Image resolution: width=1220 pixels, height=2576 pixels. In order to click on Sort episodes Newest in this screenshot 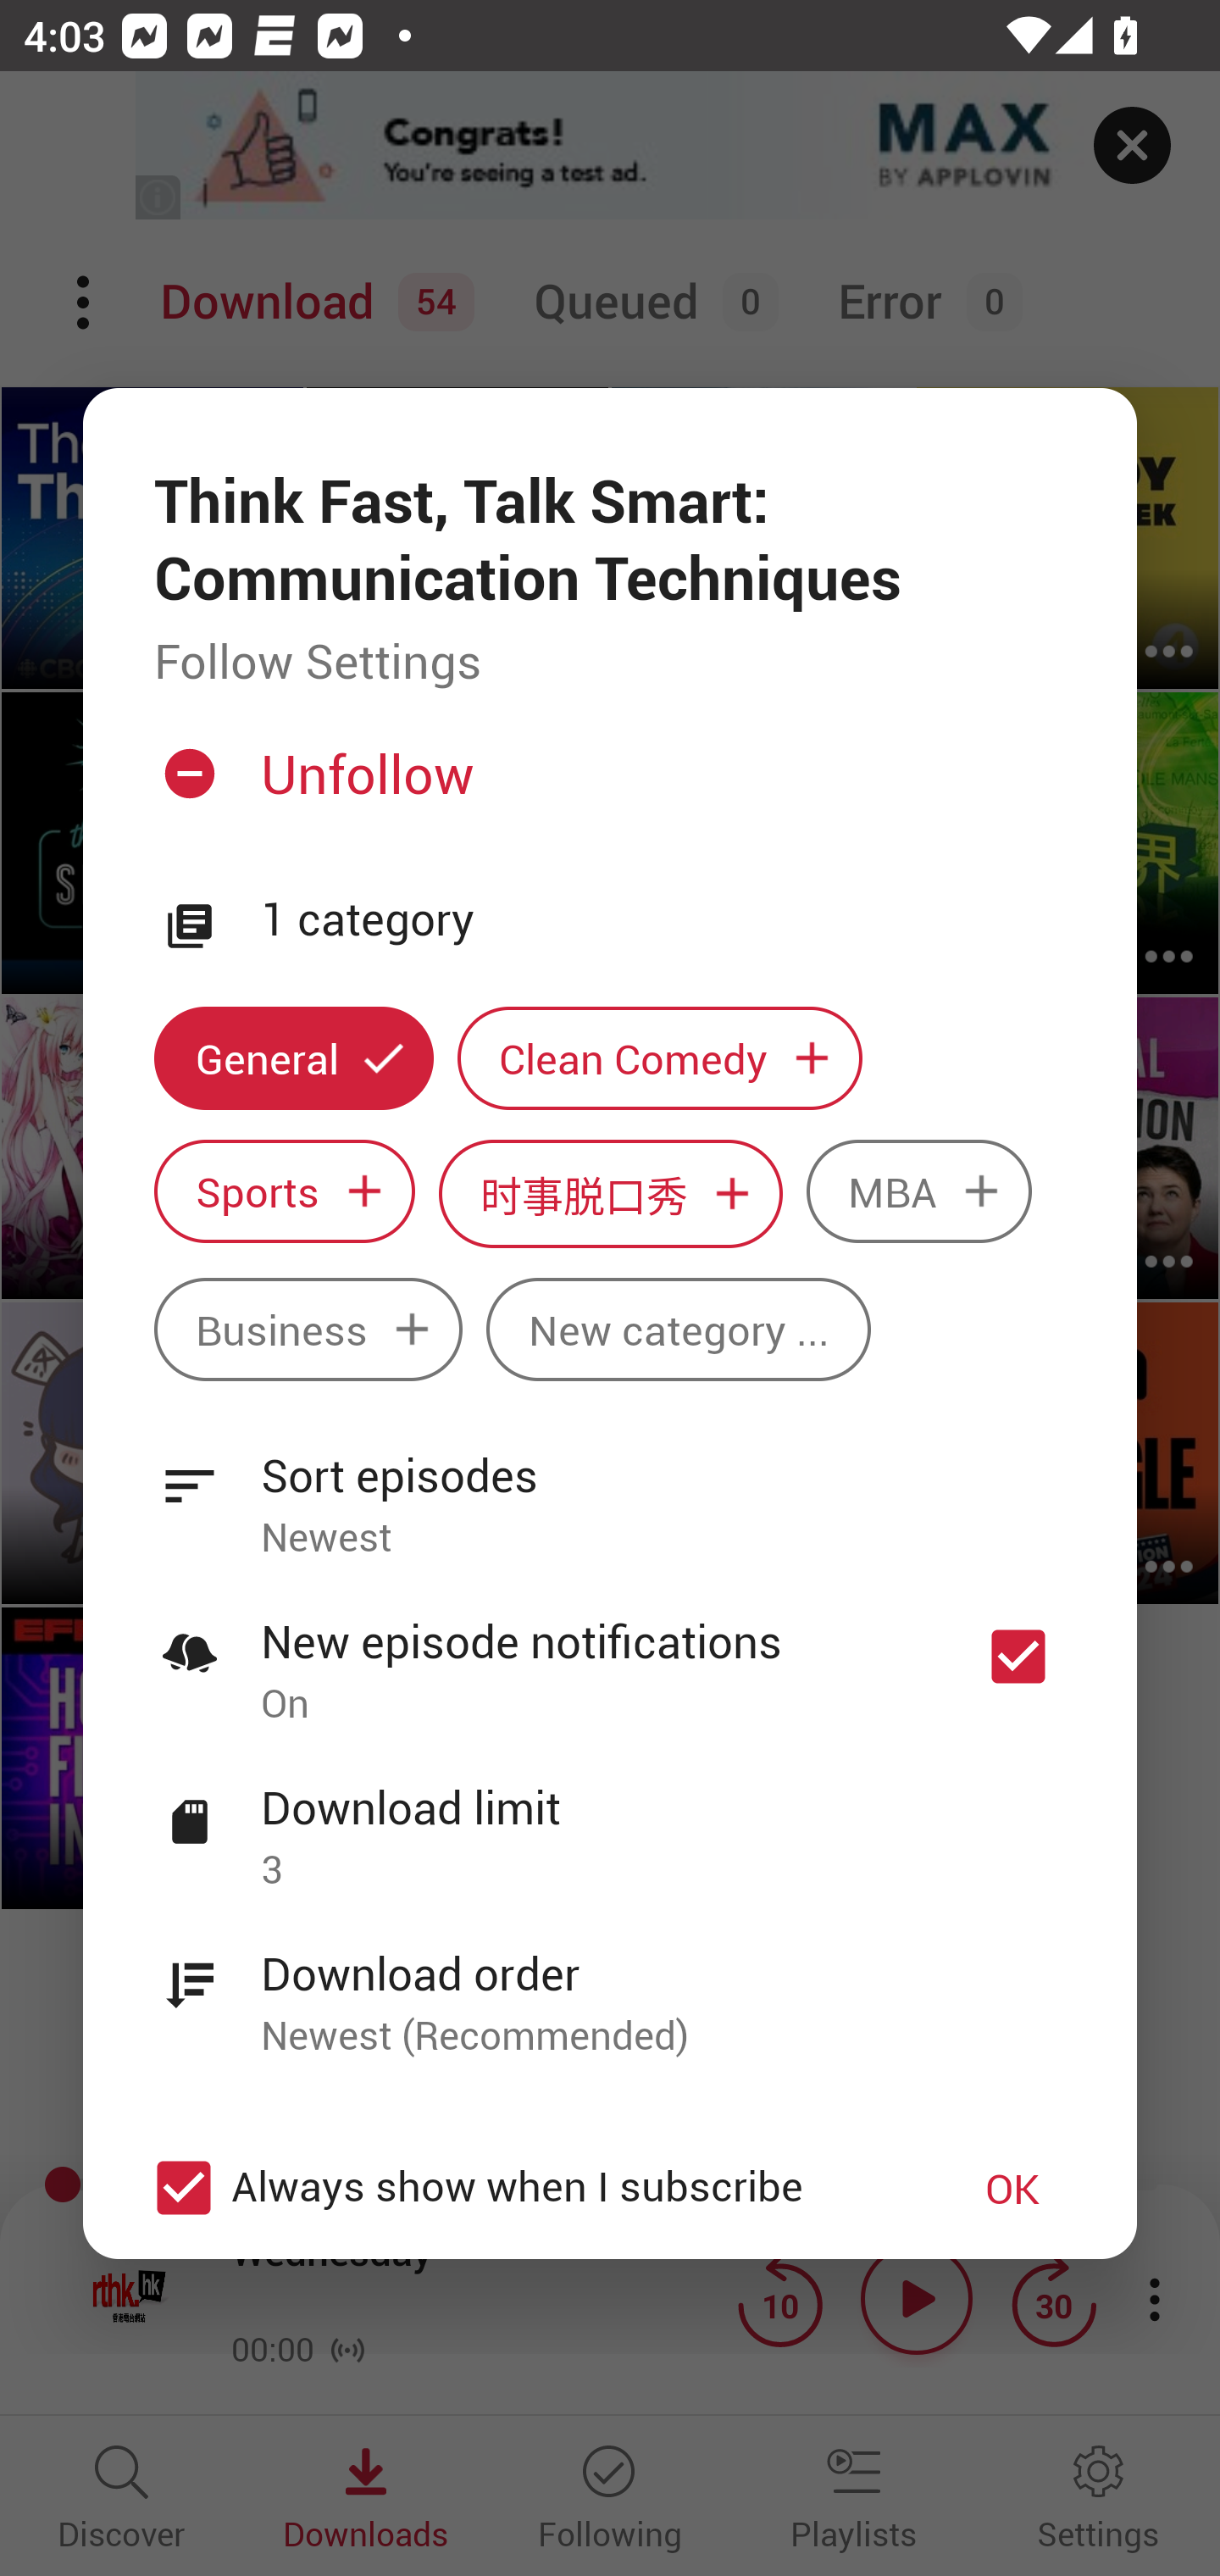, I will do `click(610, 1487)`.